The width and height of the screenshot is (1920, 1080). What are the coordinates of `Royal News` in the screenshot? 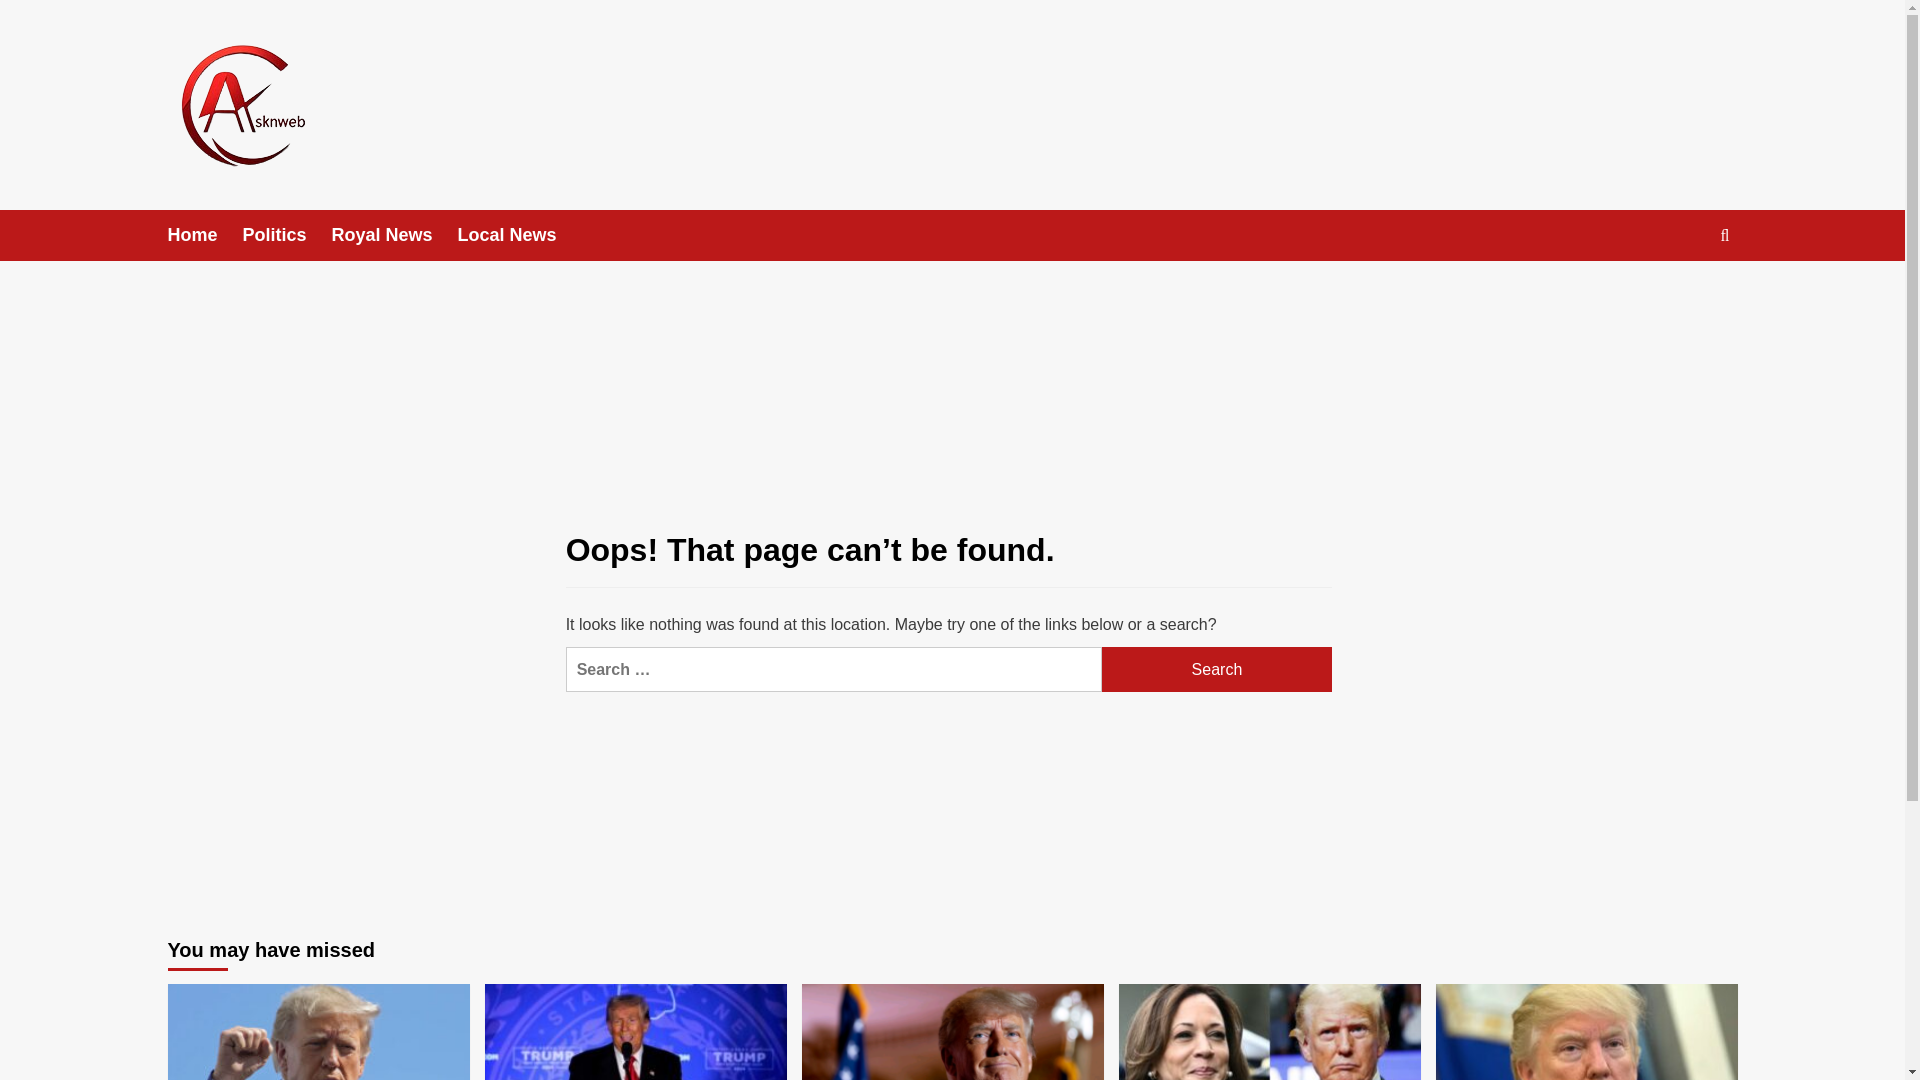 It's located at (395, 235).